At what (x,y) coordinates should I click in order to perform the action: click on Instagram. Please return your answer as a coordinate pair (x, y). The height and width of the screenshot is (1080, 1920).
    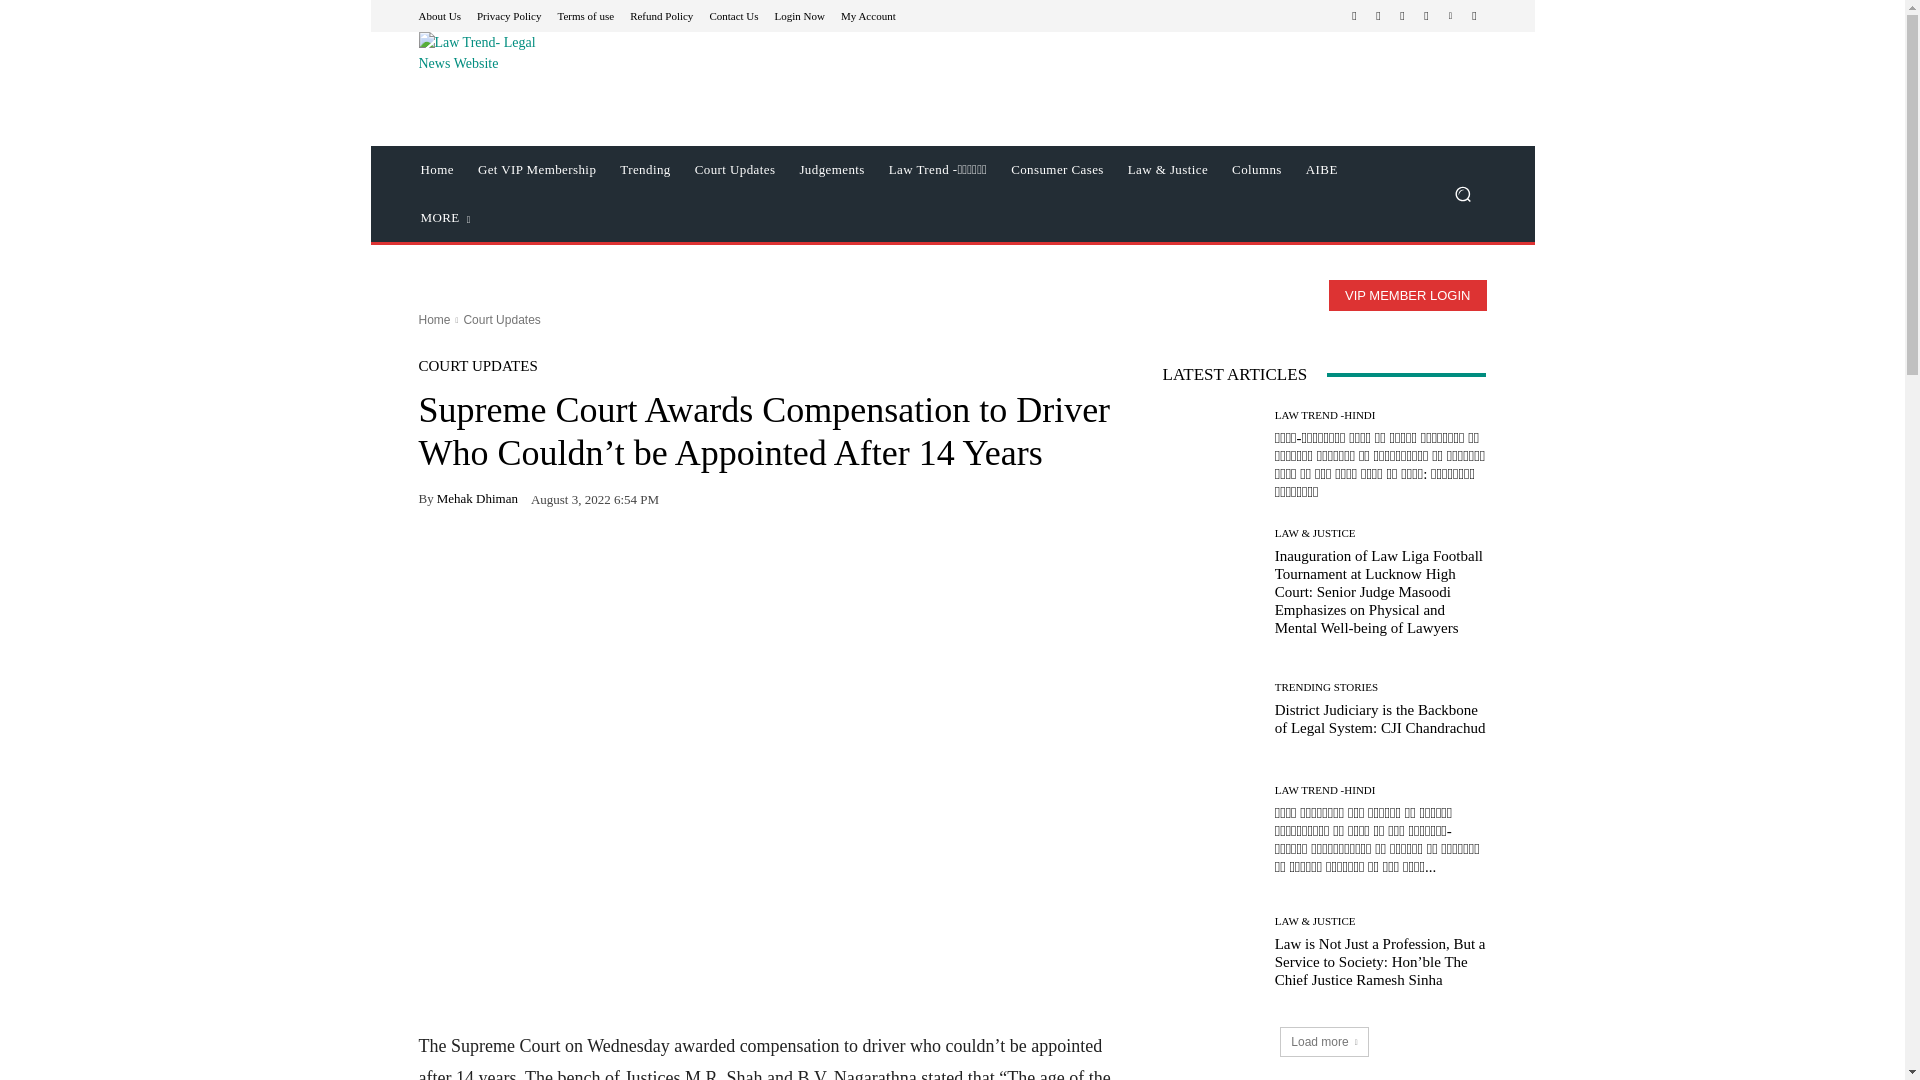
    Looking at the image, I should click on (1378, 16).